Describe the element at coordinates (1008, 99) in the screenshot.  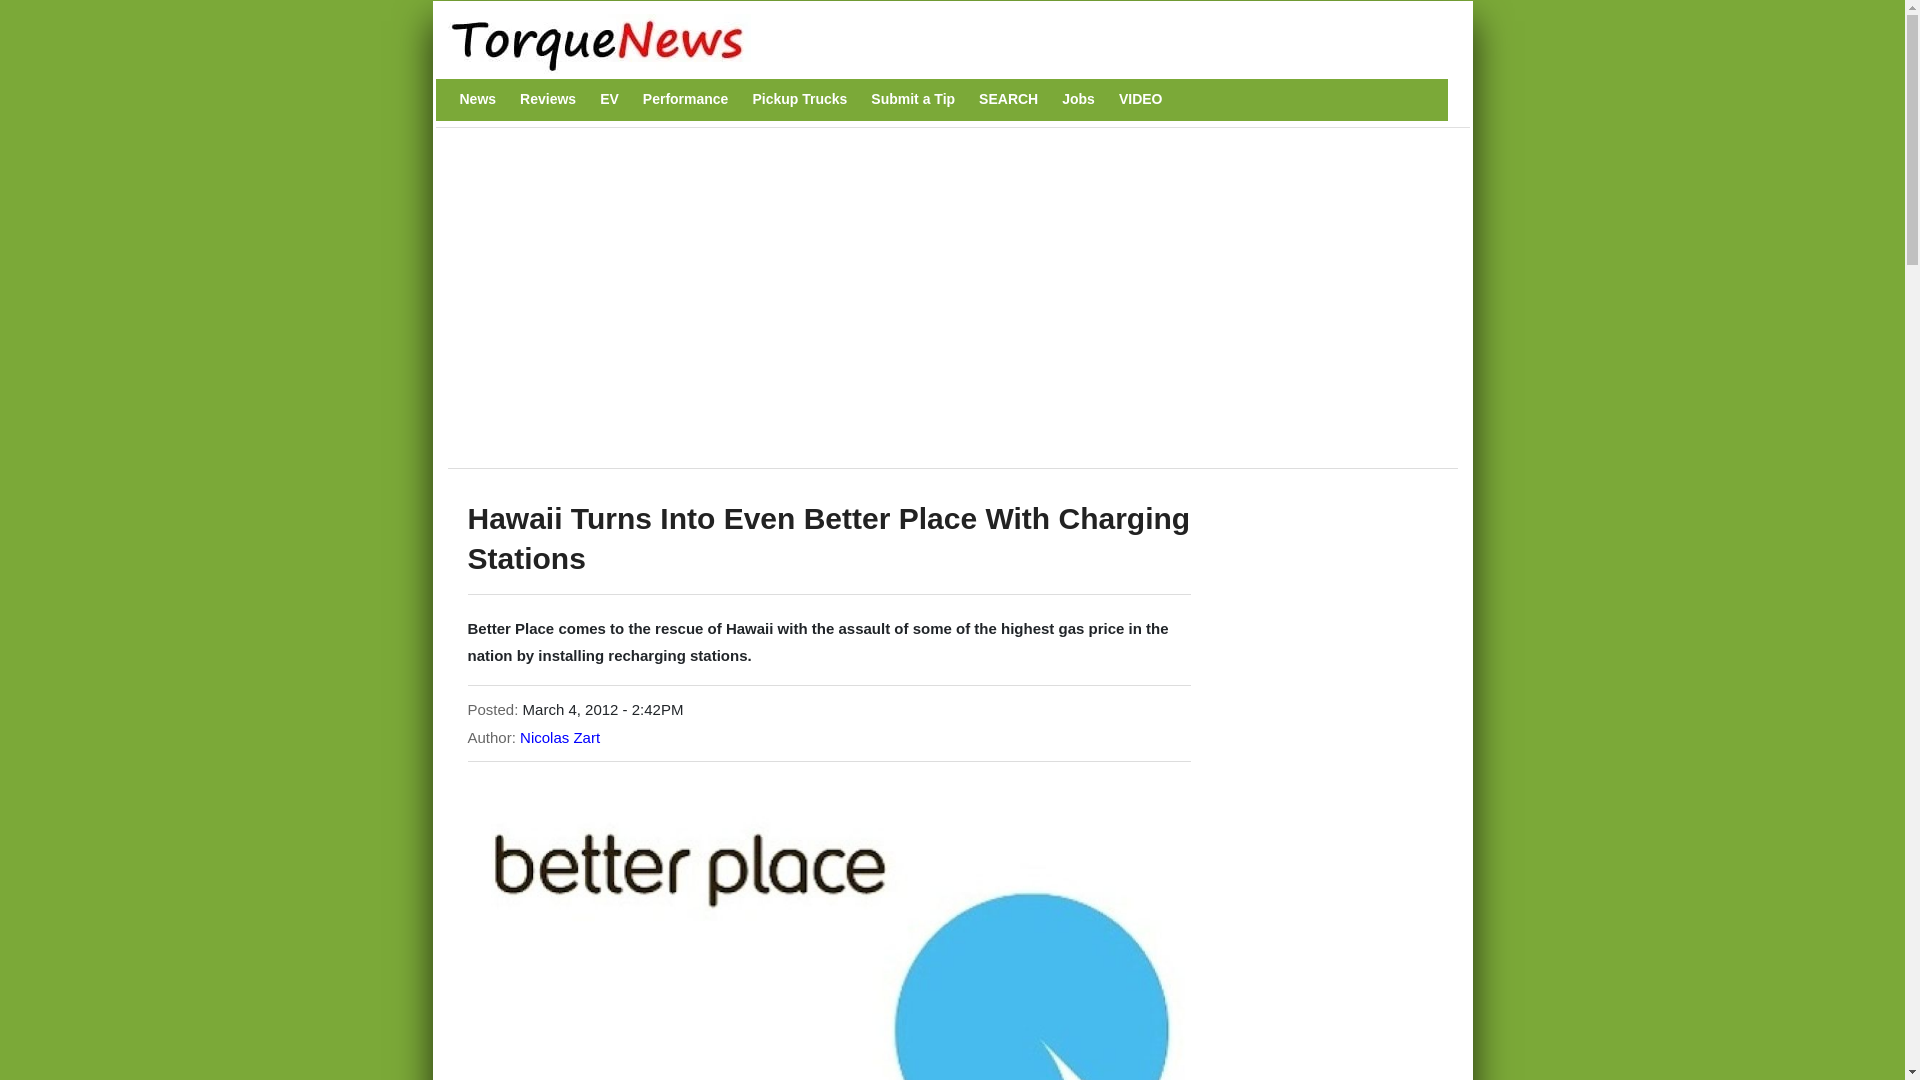
I see `SEARCH` at that location.